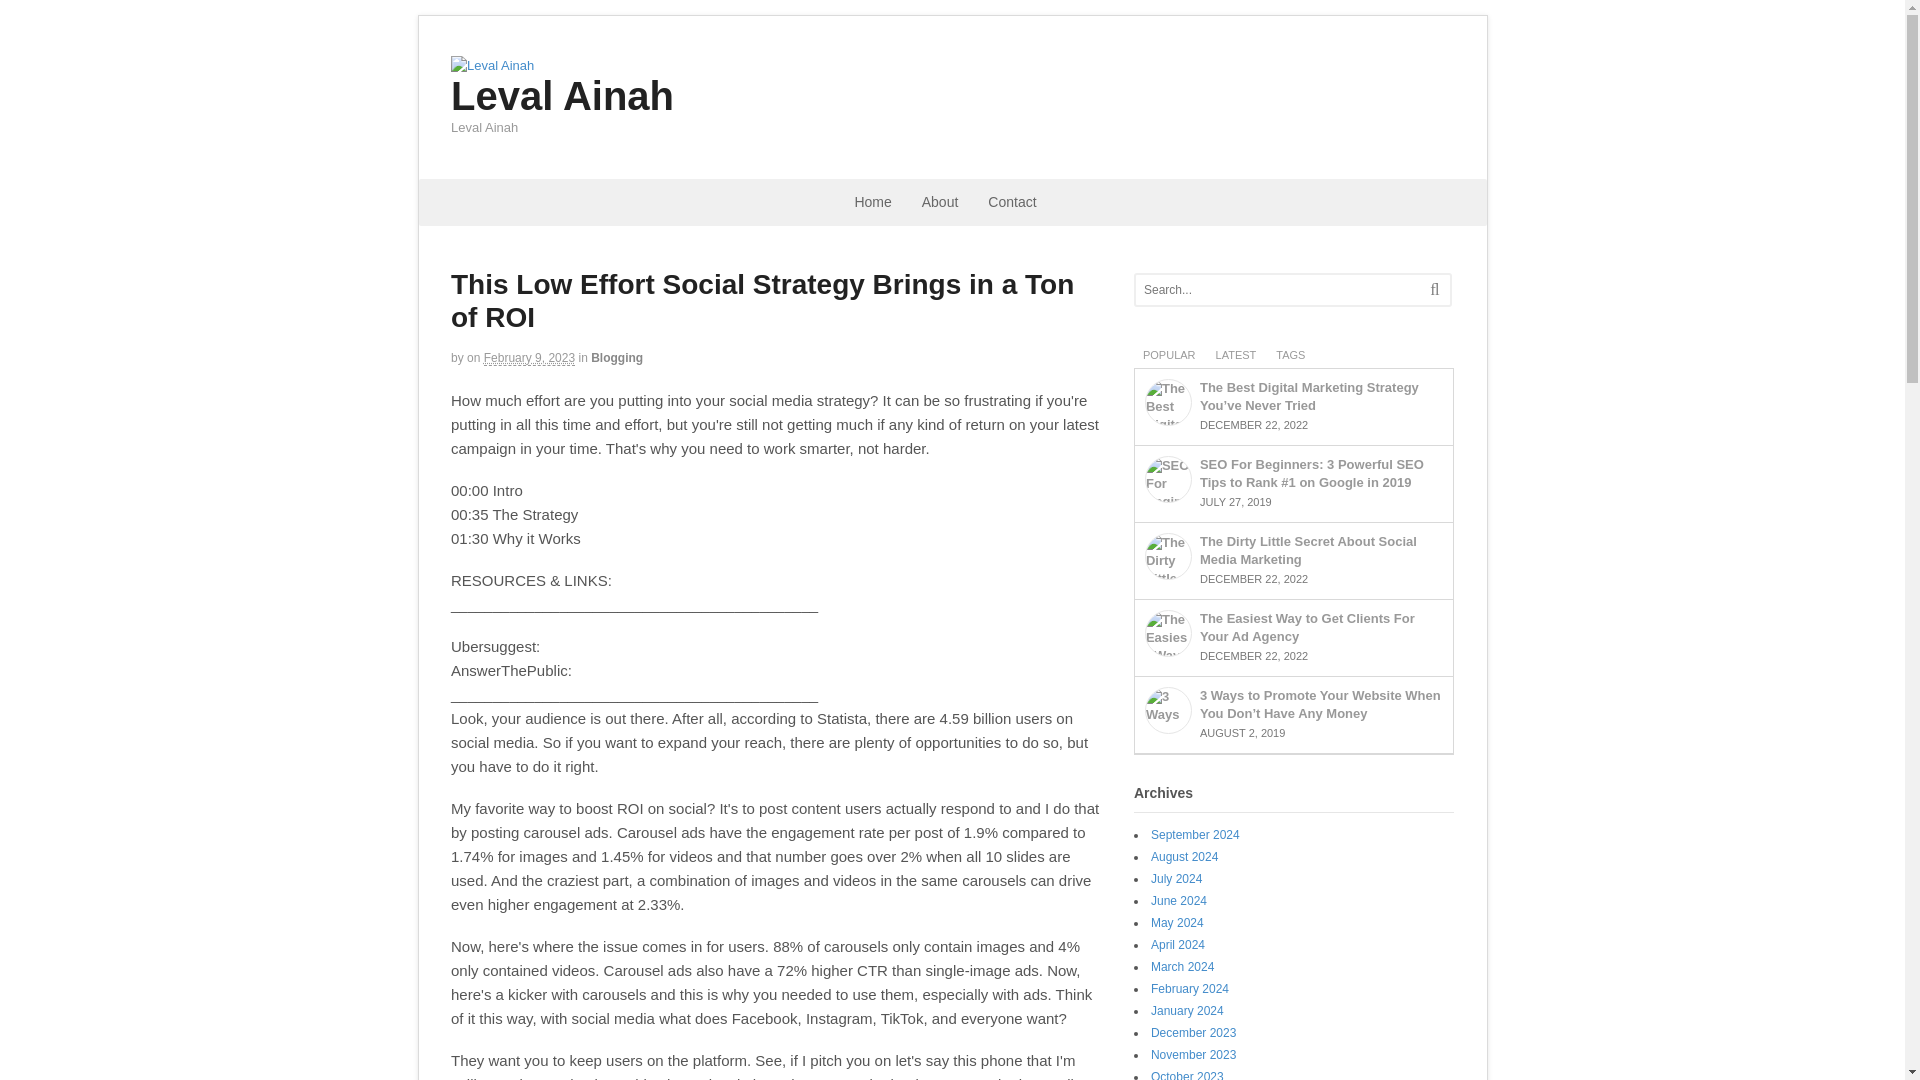 Image resolution: width=1920 pixels, height=1080 pixels. I want to click on The Dirty Little Secret About Social Media Marketing, so click(1308, 550).